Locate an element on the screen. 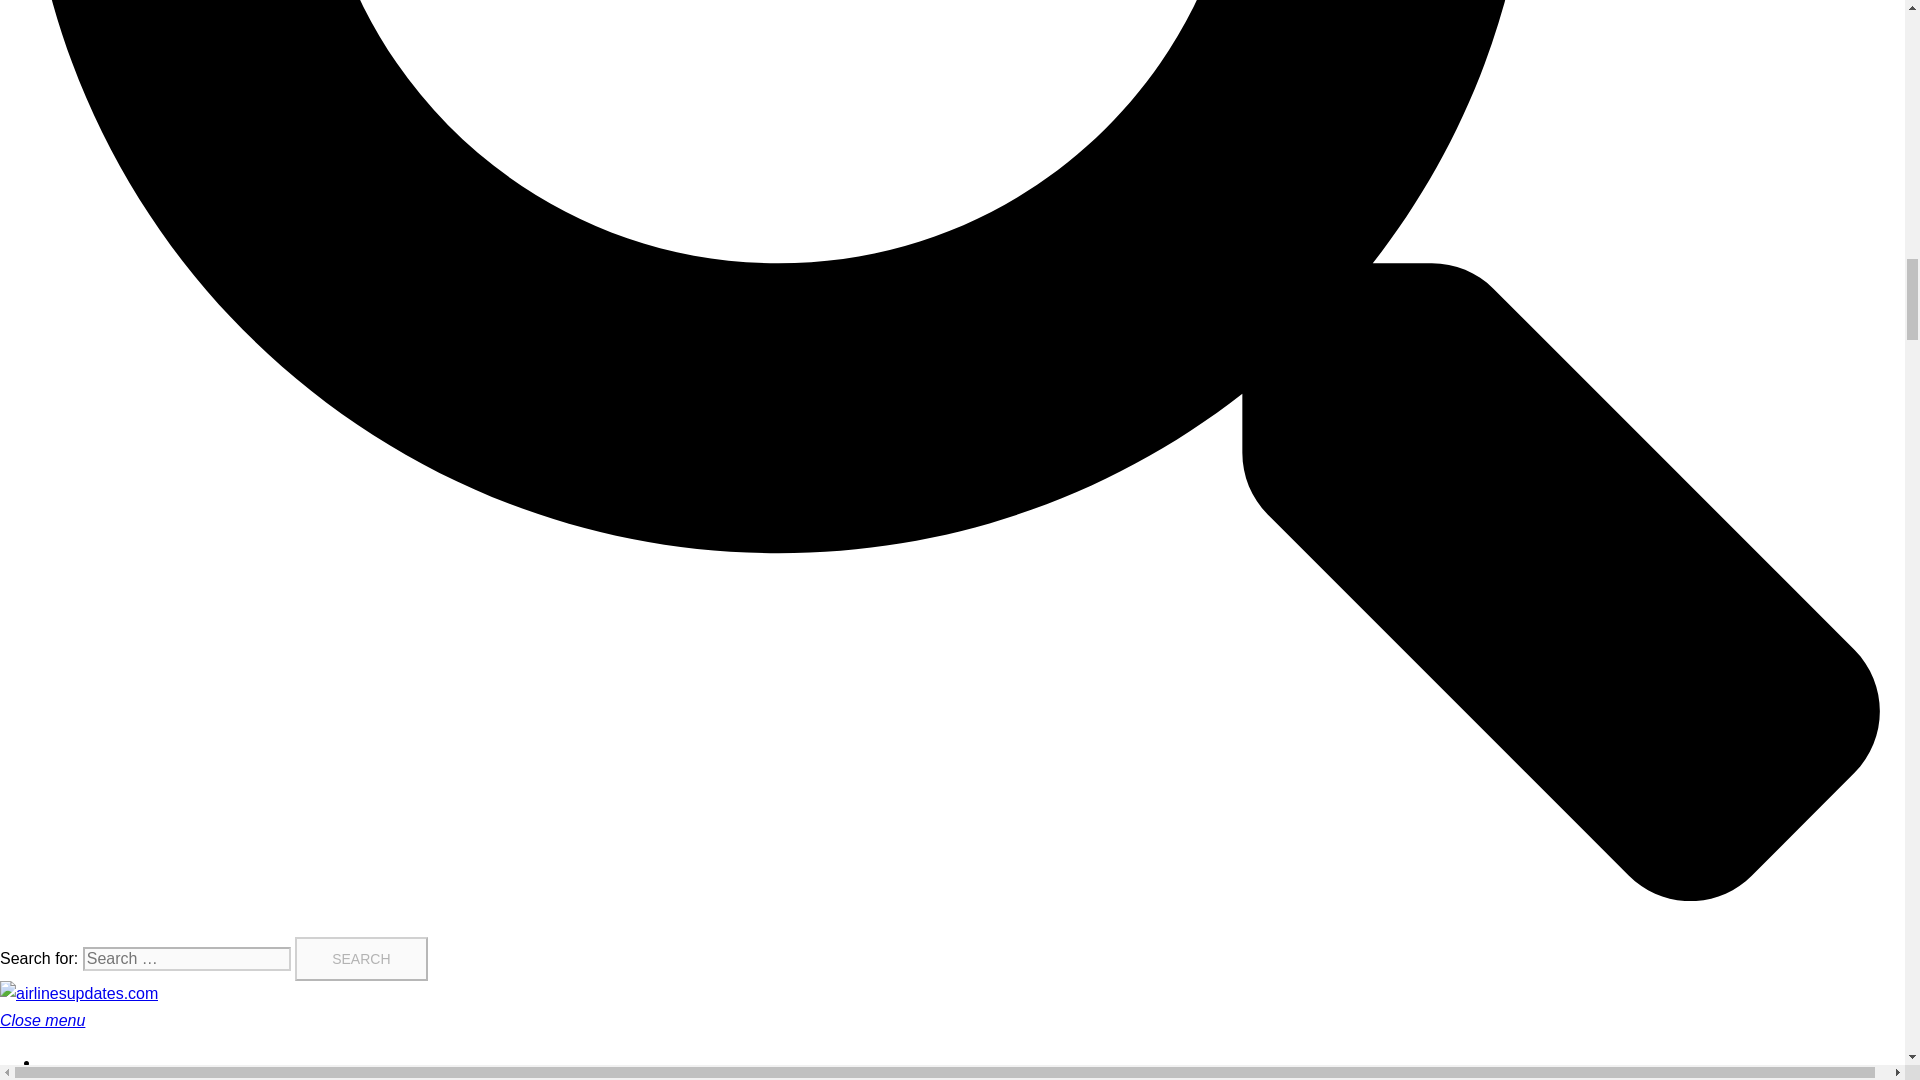 This screenshot has height=1080, width=1920. Flight Cancellation is located at coordinates (106, 1062).